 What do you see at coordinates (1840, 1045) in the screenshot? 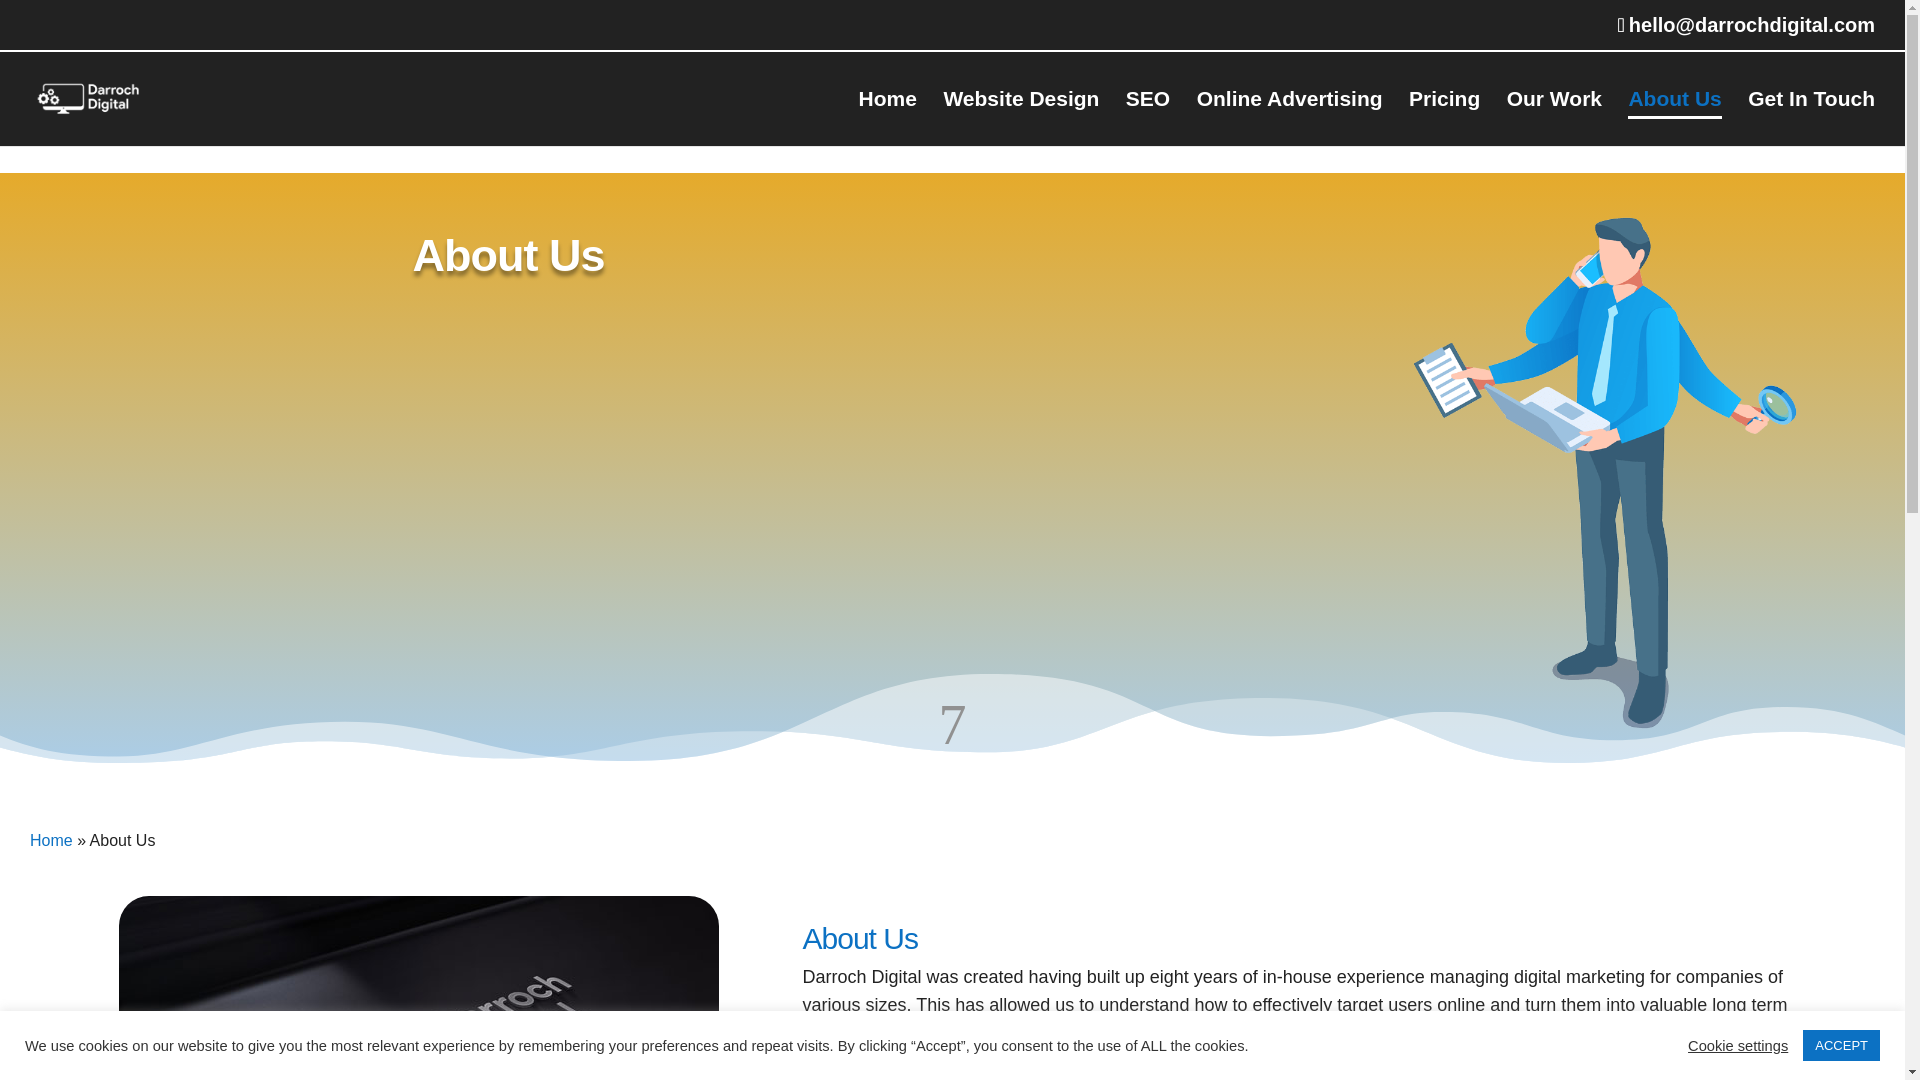
I see `ACCEPT` at bounding box center [1840, 1045].